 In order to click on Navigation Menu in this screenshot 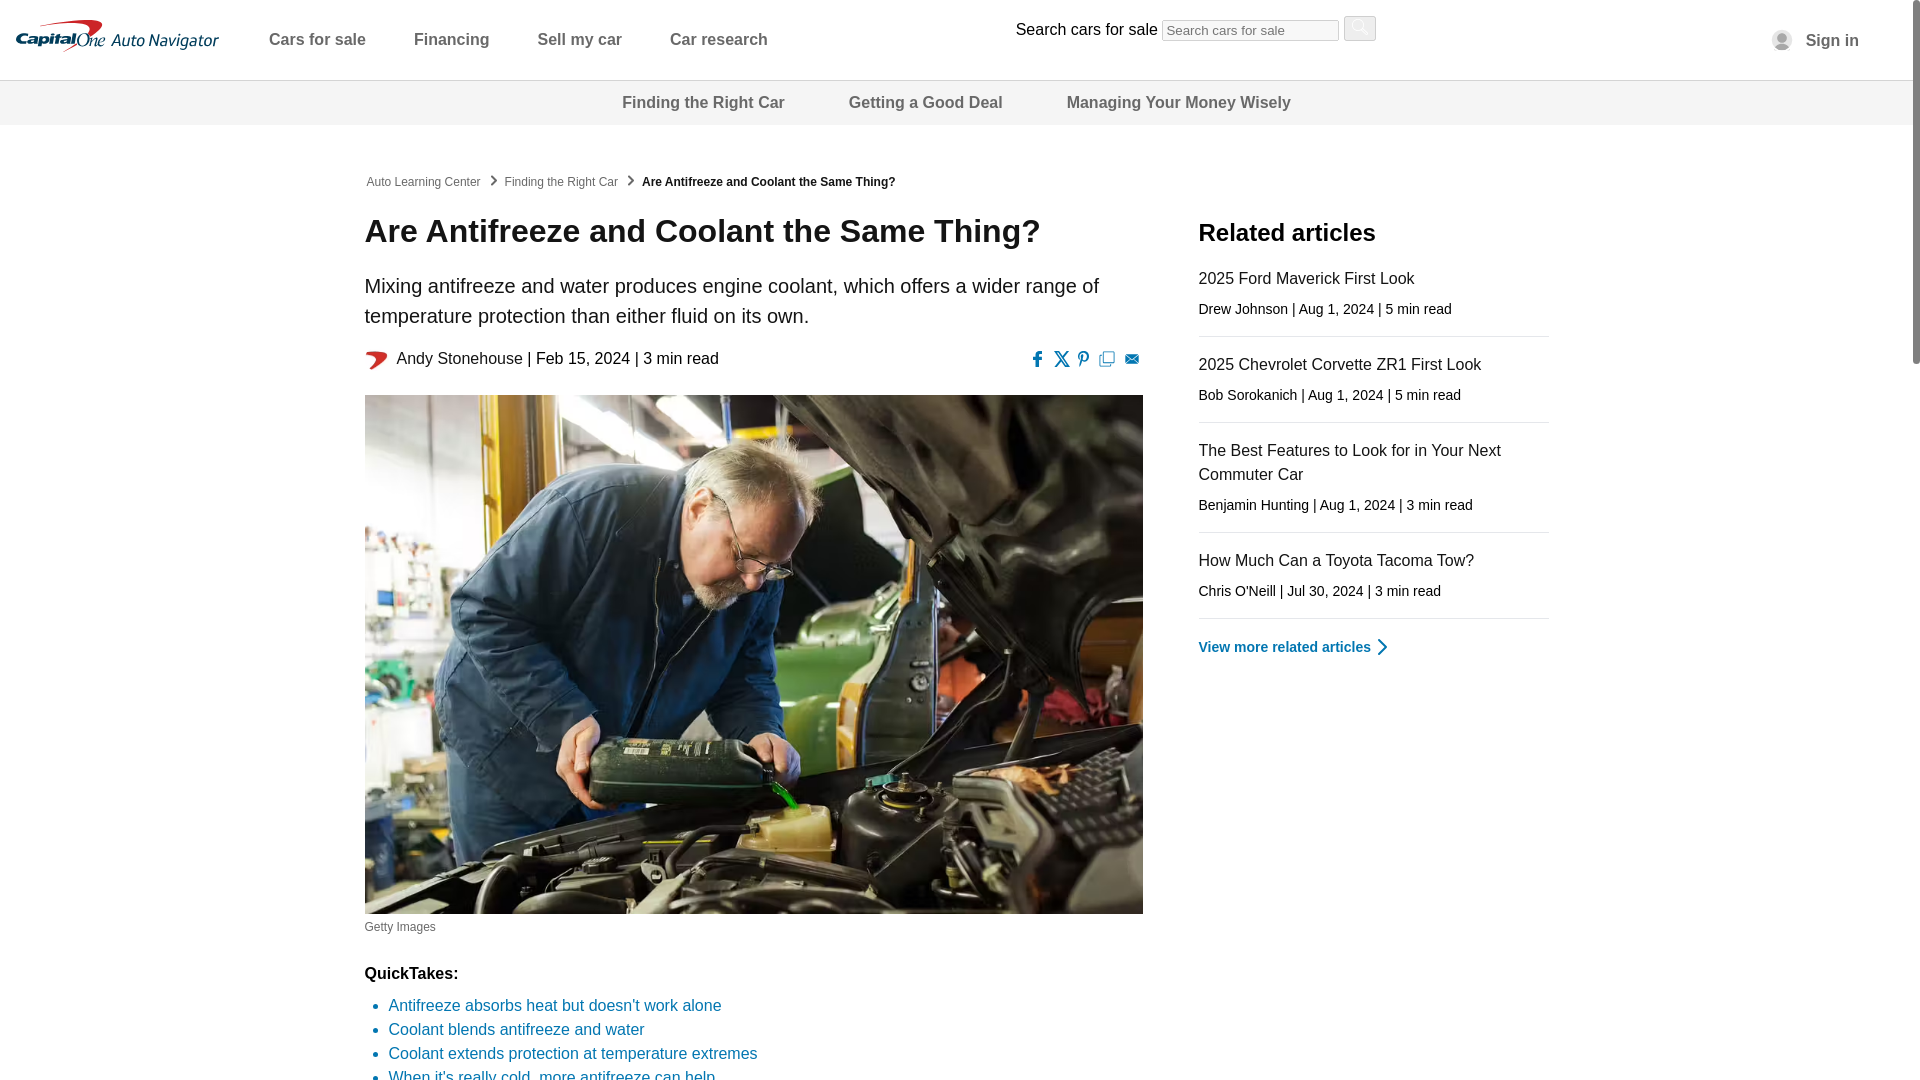, I will do `click(528, 41)`.